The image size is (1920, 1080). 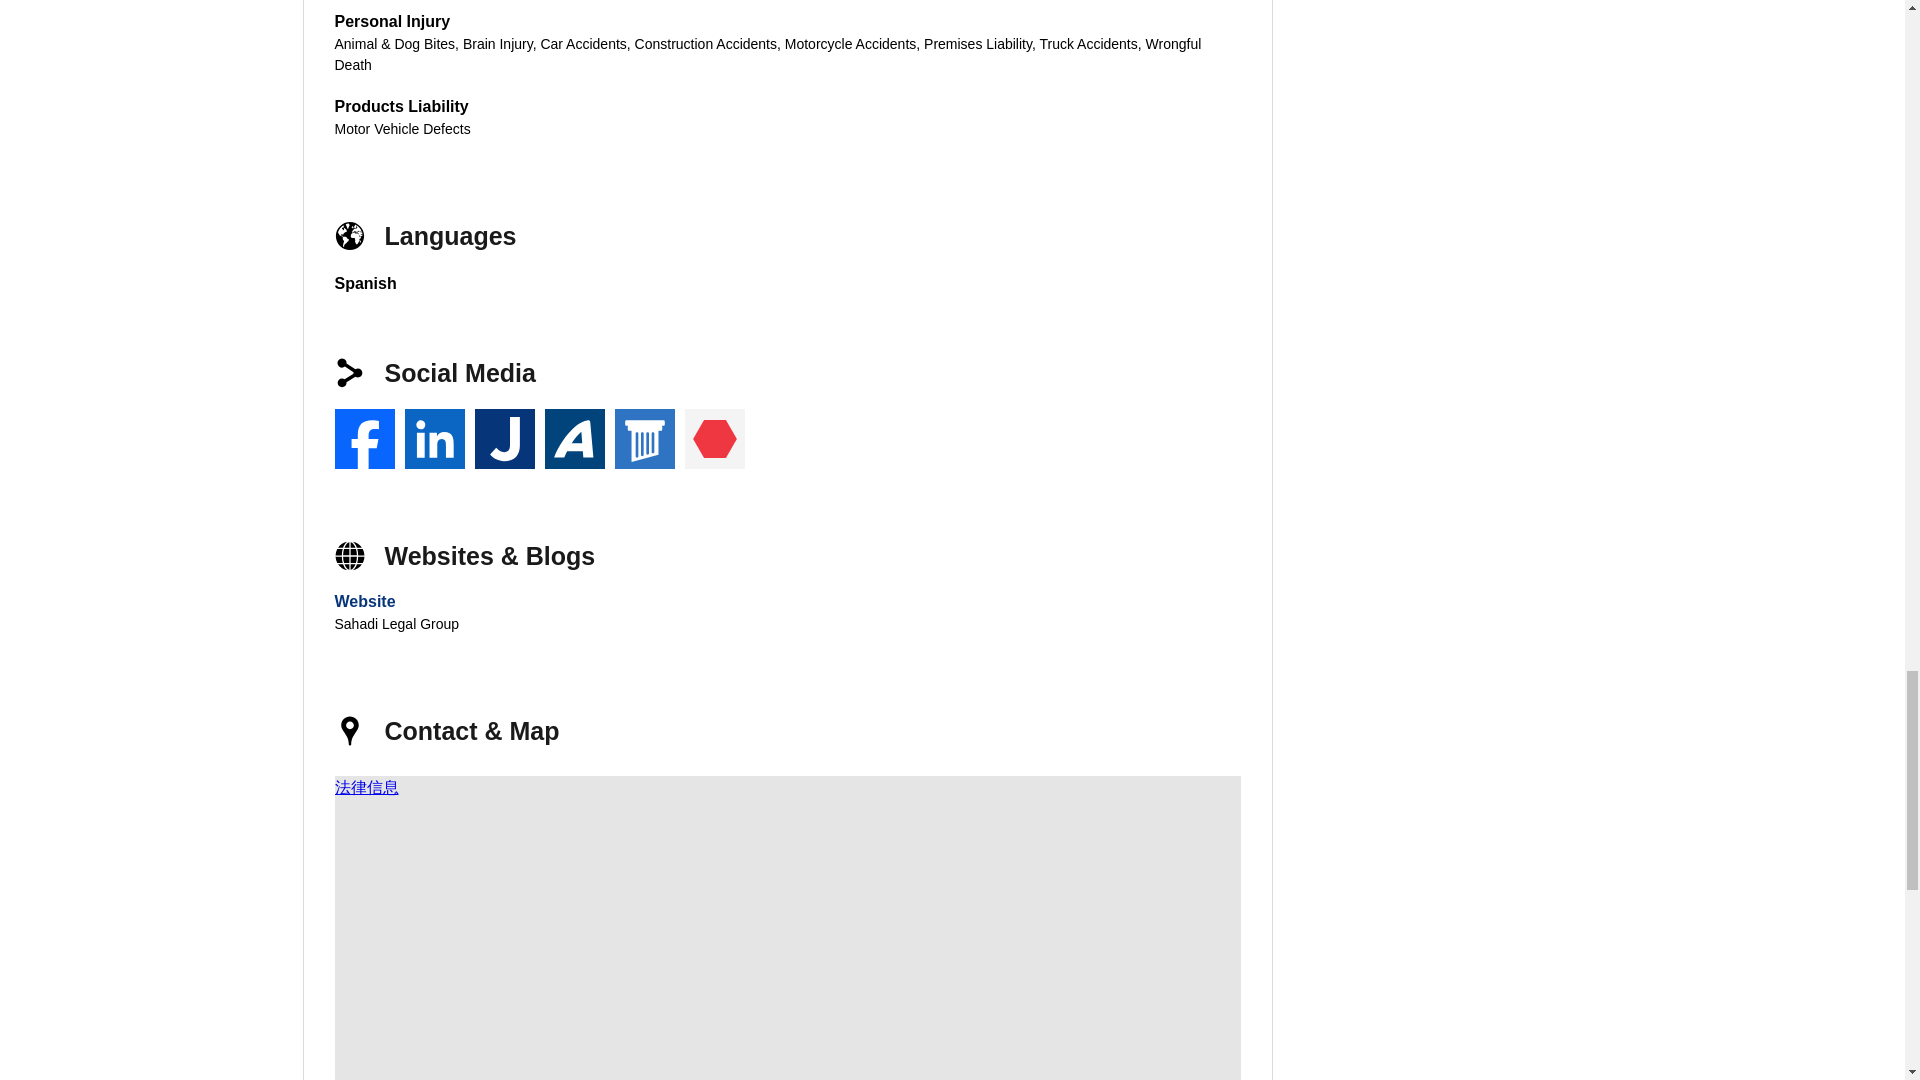 What do you see at coordinates (434, 438) in the screenshot?
I see `Richard Reagan Sahadi on LinkedIn` at bounding box center [434, 438].